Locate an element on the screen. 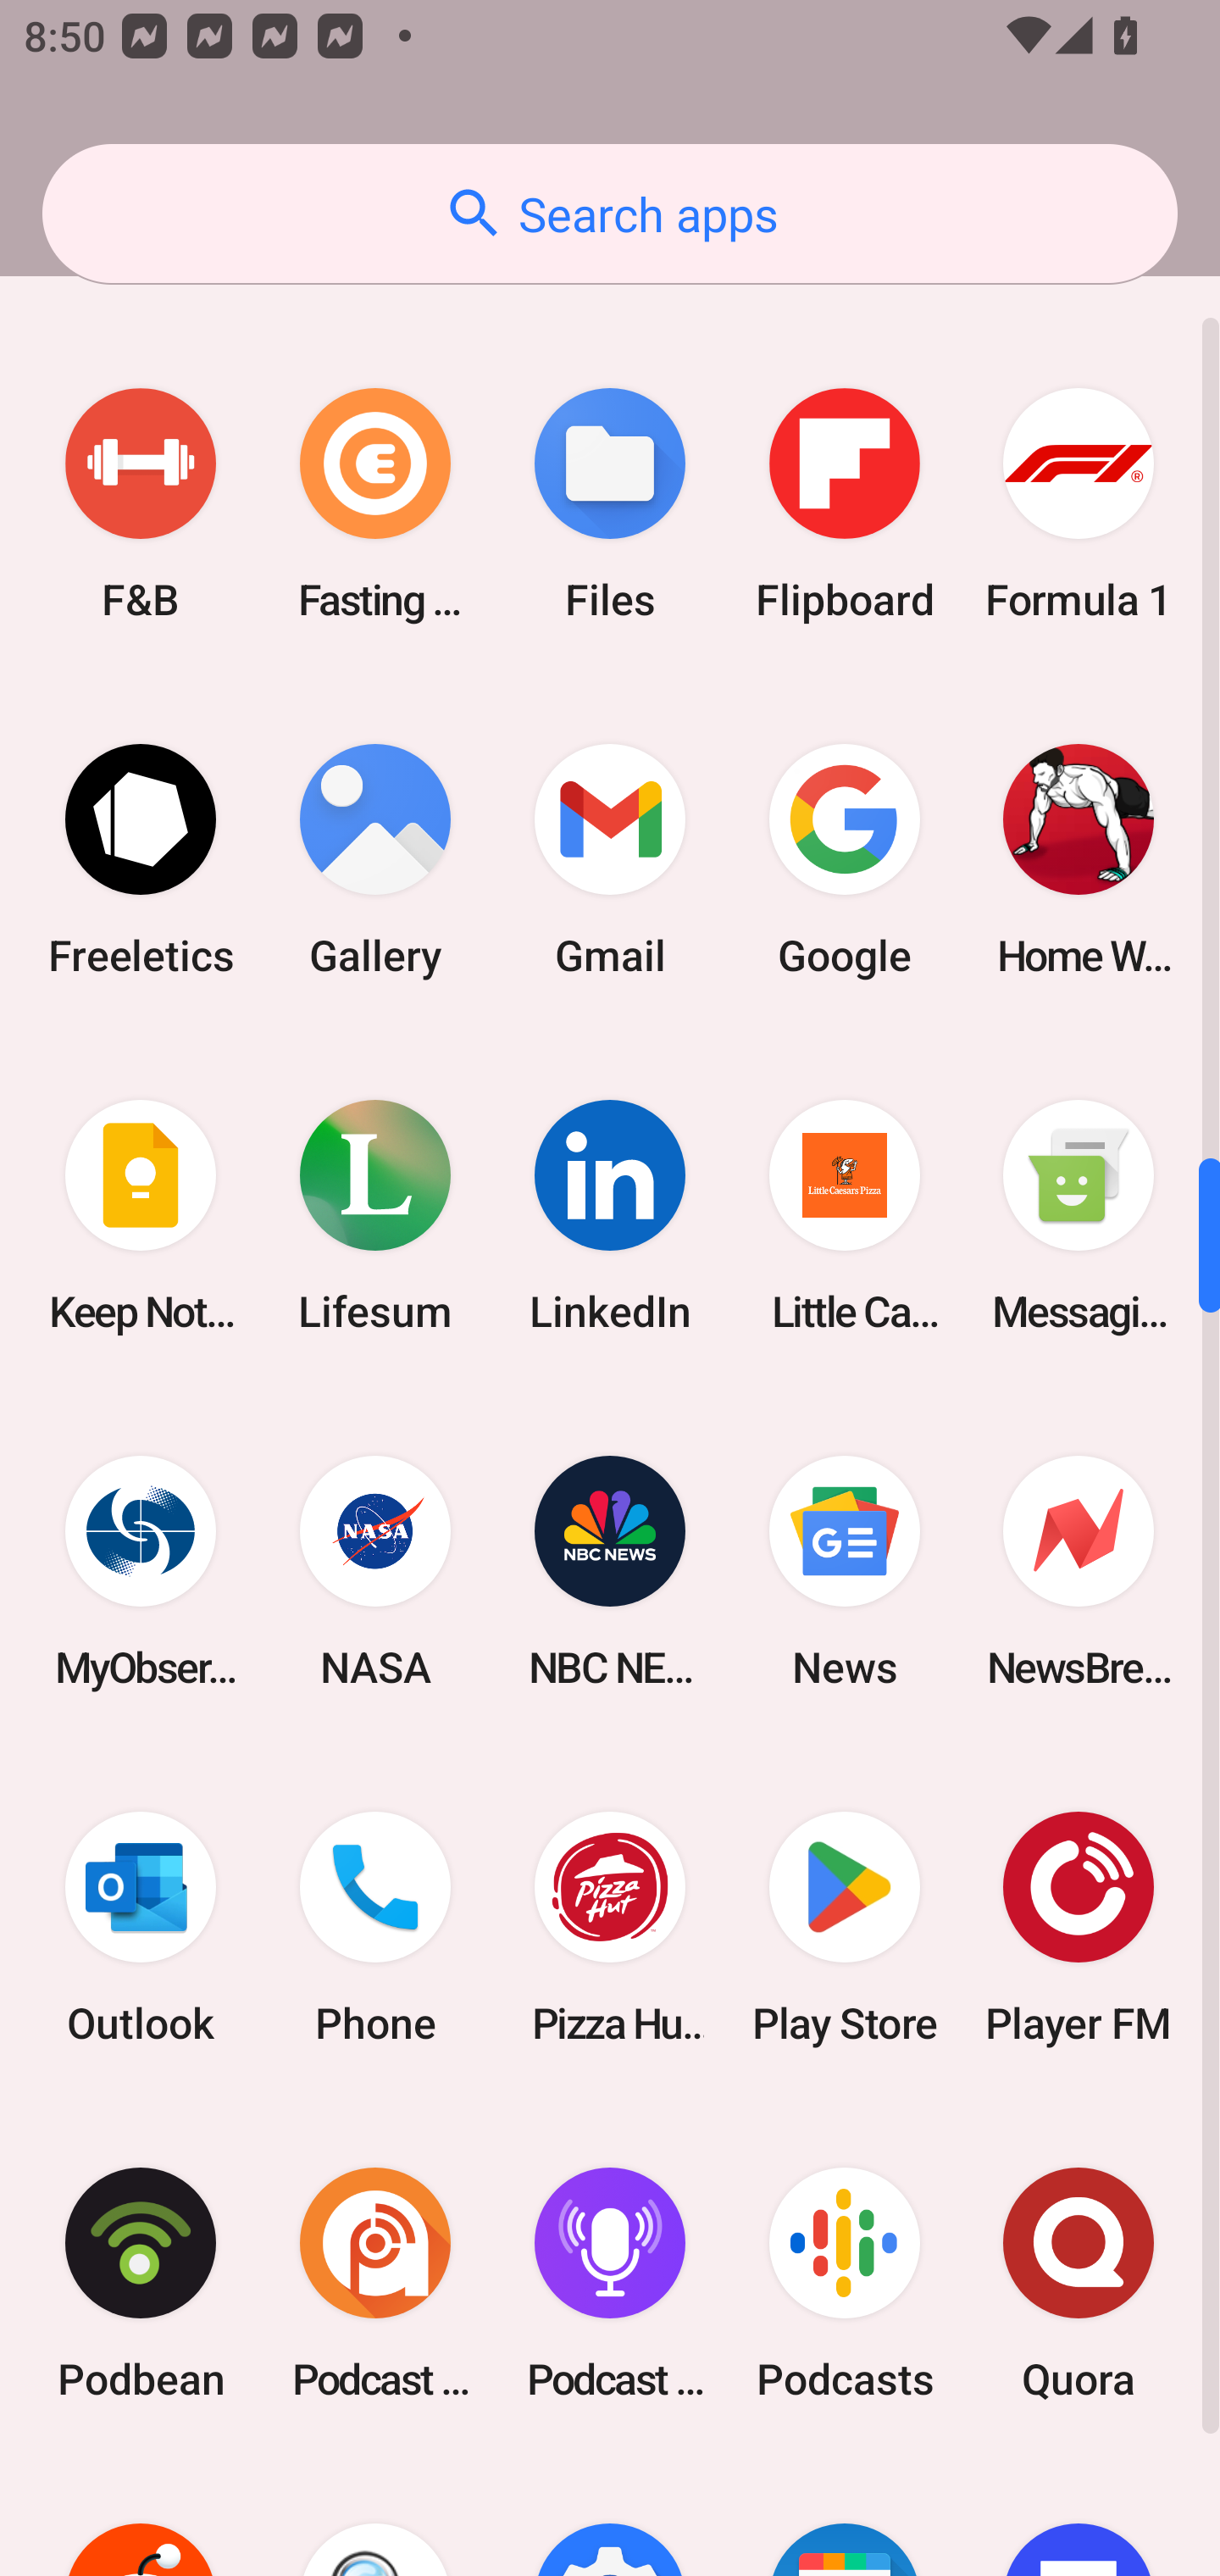 The width and height of the screenshot is (1220, 2576). Keep Notes is located at coordinates (141, 1215).